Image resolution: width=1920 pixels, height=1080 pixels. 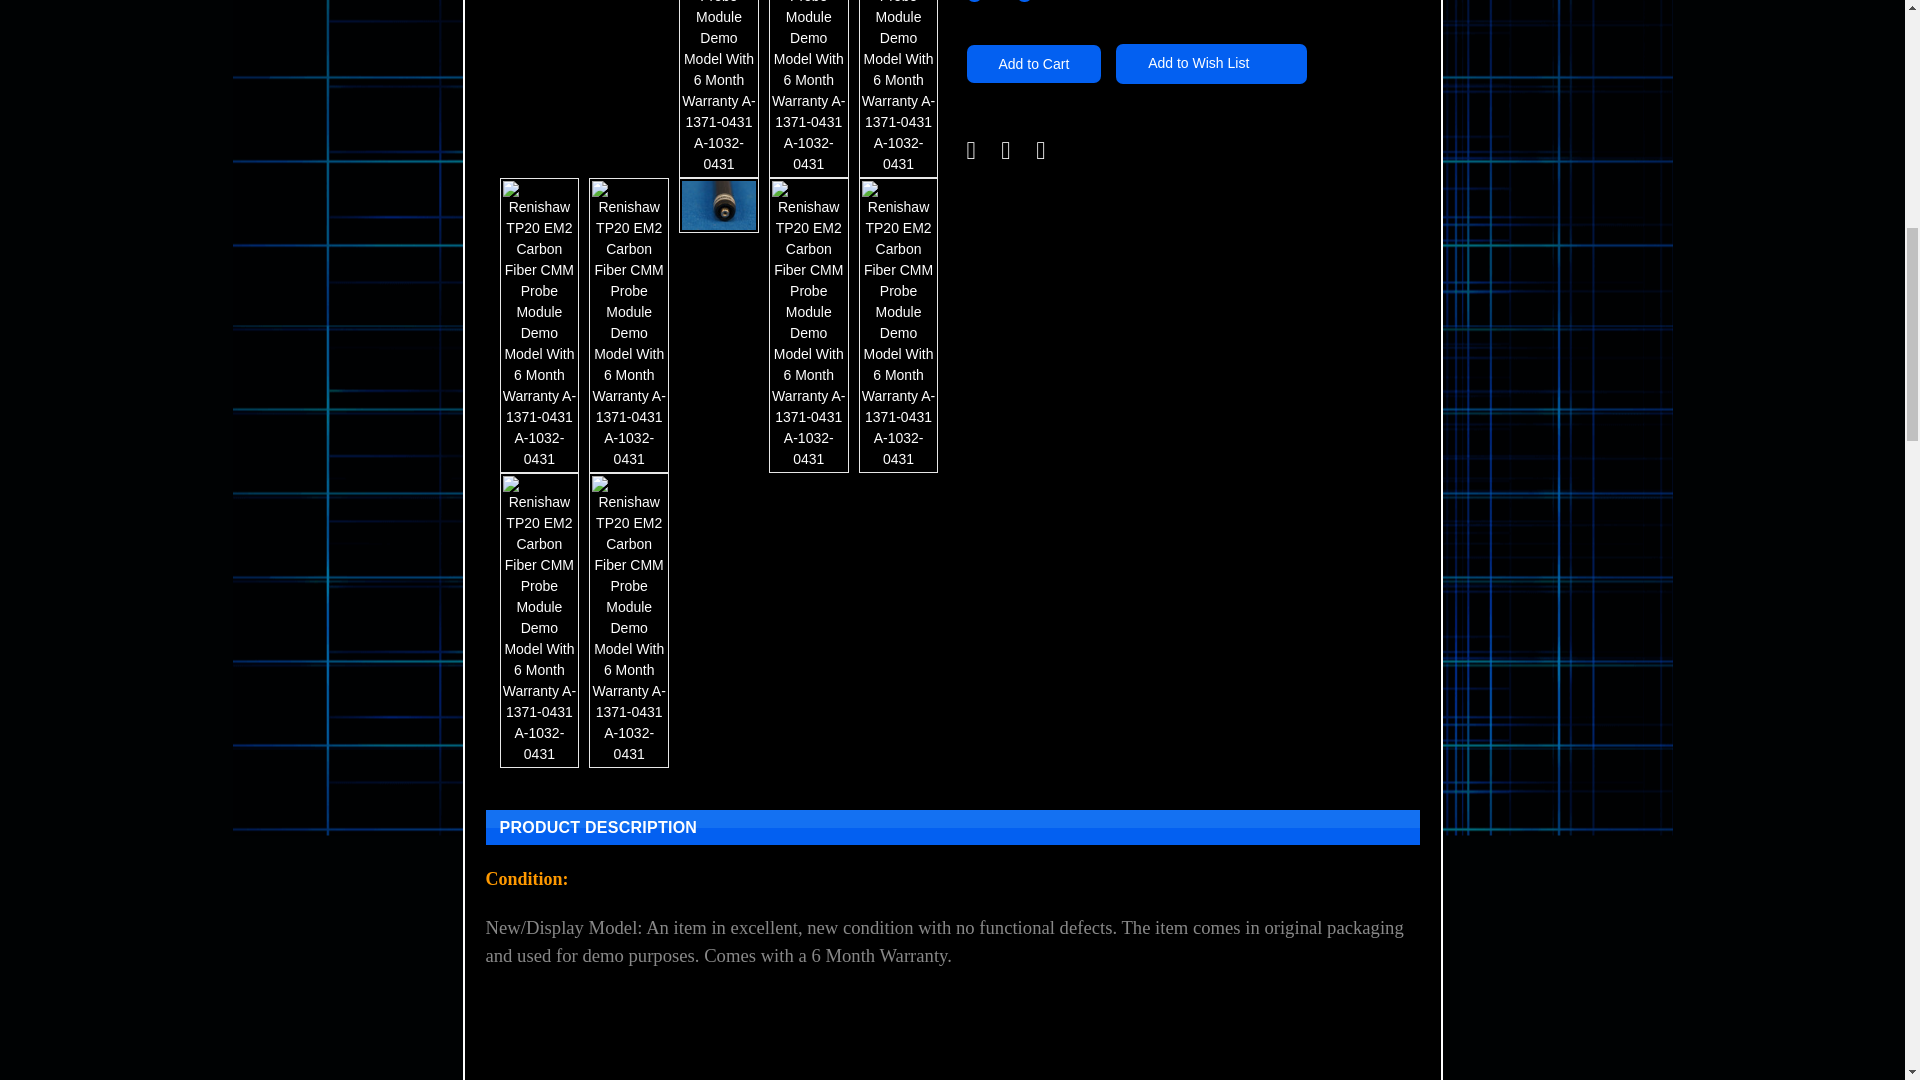 What do you see at coordinates (1032, 64) in the screenshot?
I see `Add to Cart` at bounding box center [1032, 64].